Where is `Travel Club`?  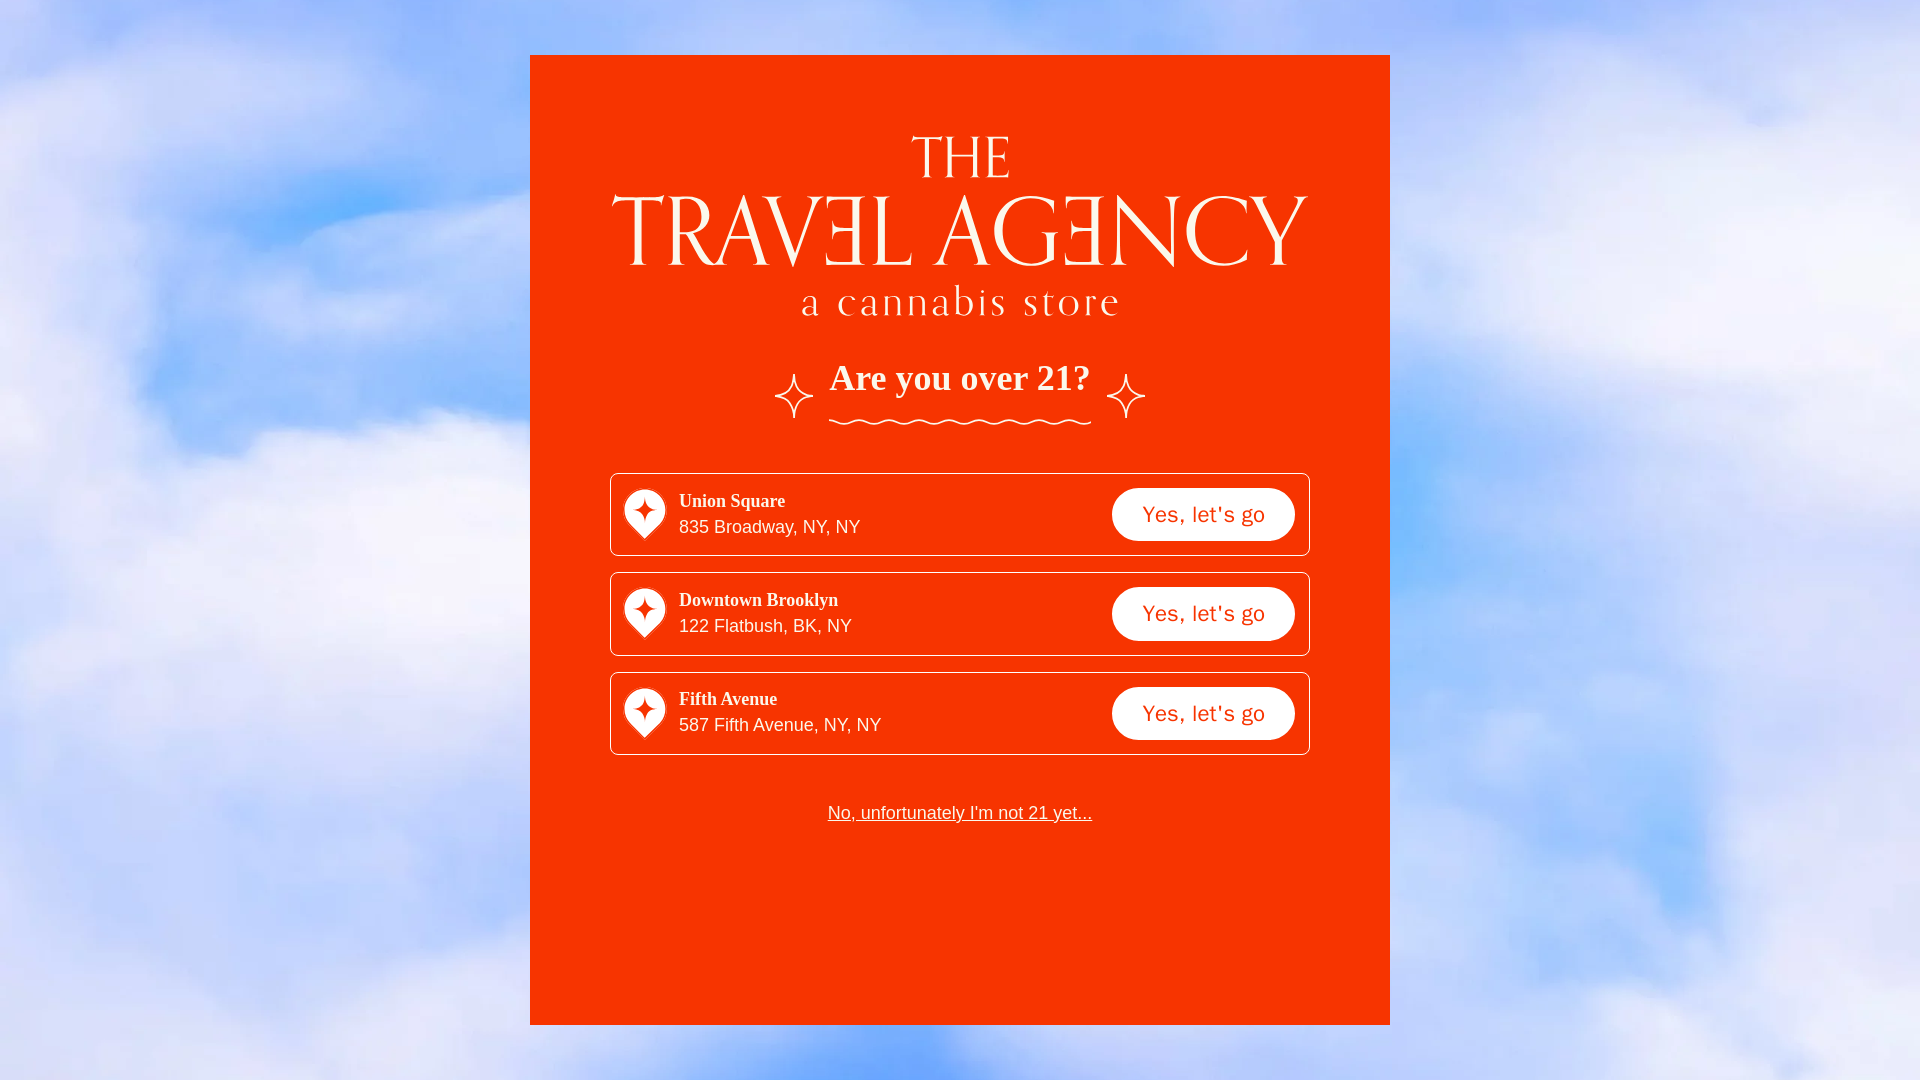
Travel Club is located at coordinates (584, 150).